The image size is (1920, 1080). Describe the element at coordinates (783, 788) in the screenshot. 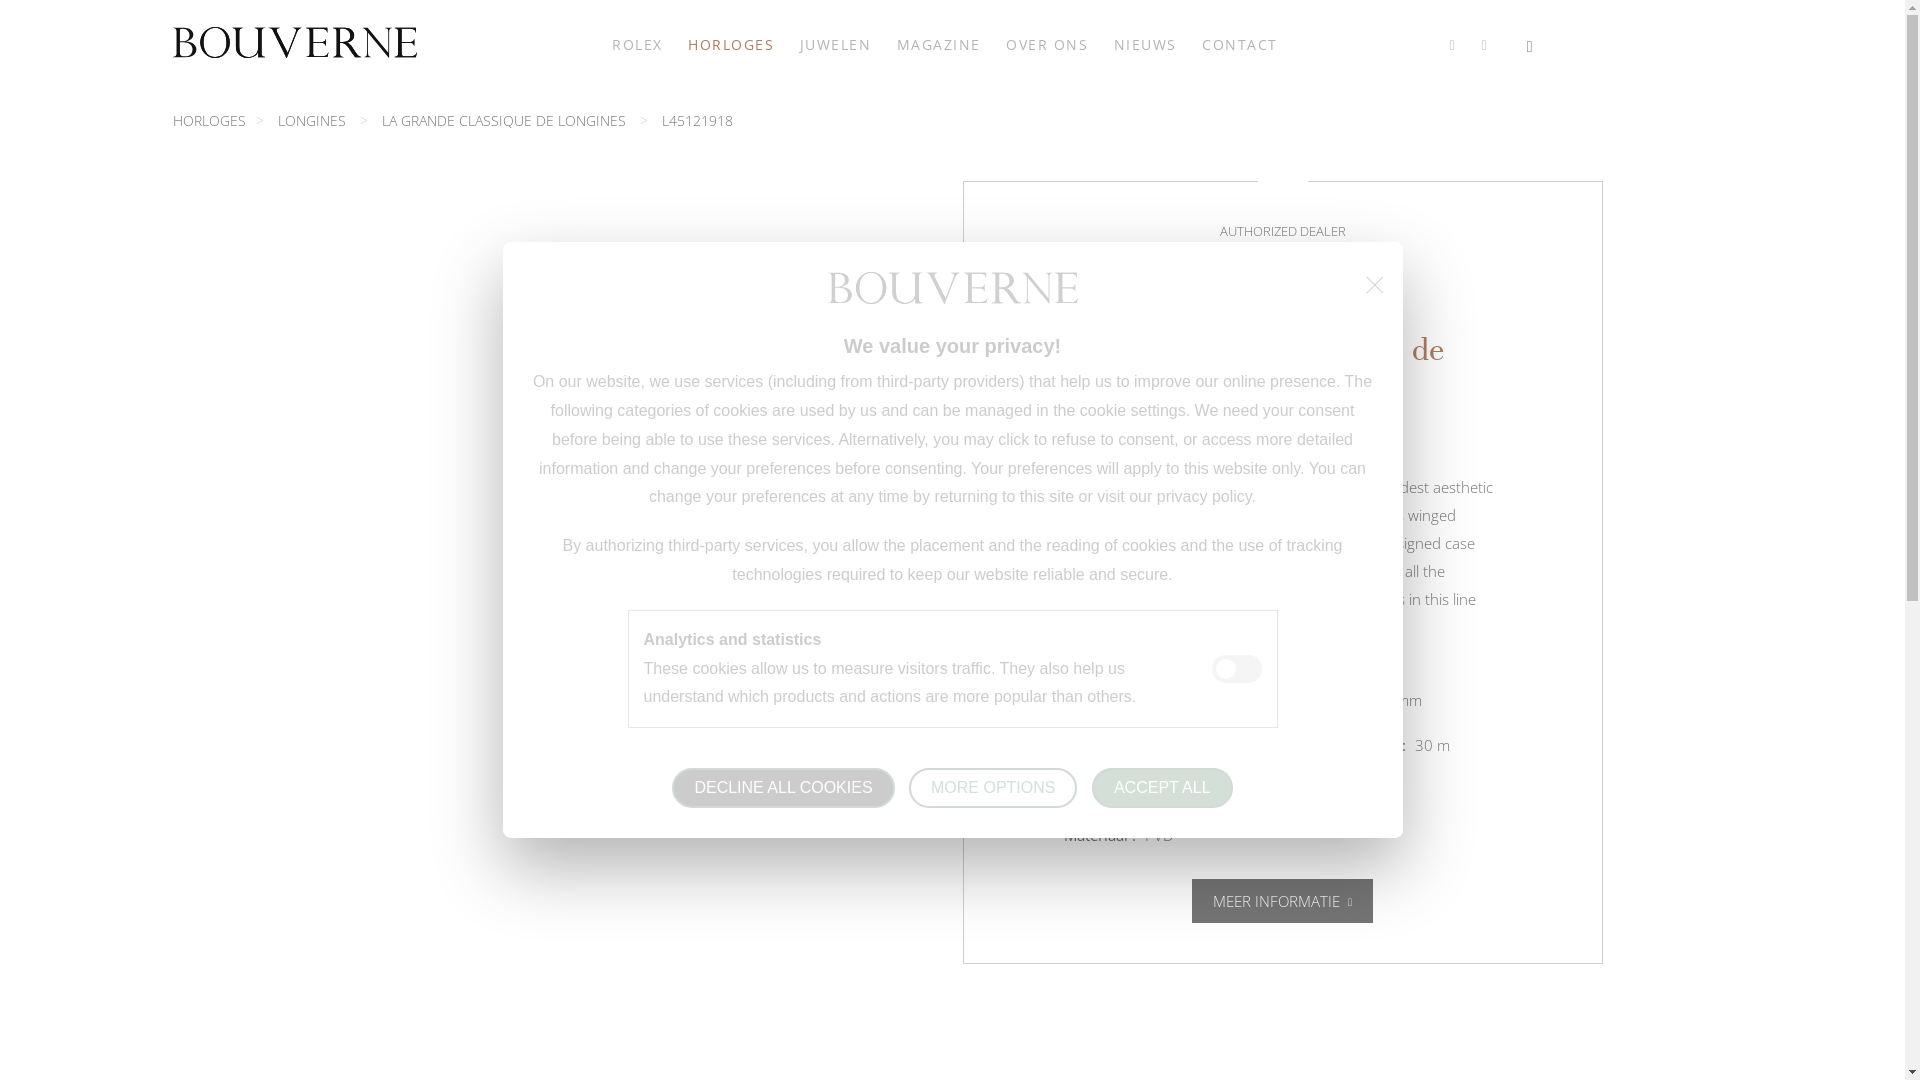

I see `DECLINE ALL COOKIES` at that location.